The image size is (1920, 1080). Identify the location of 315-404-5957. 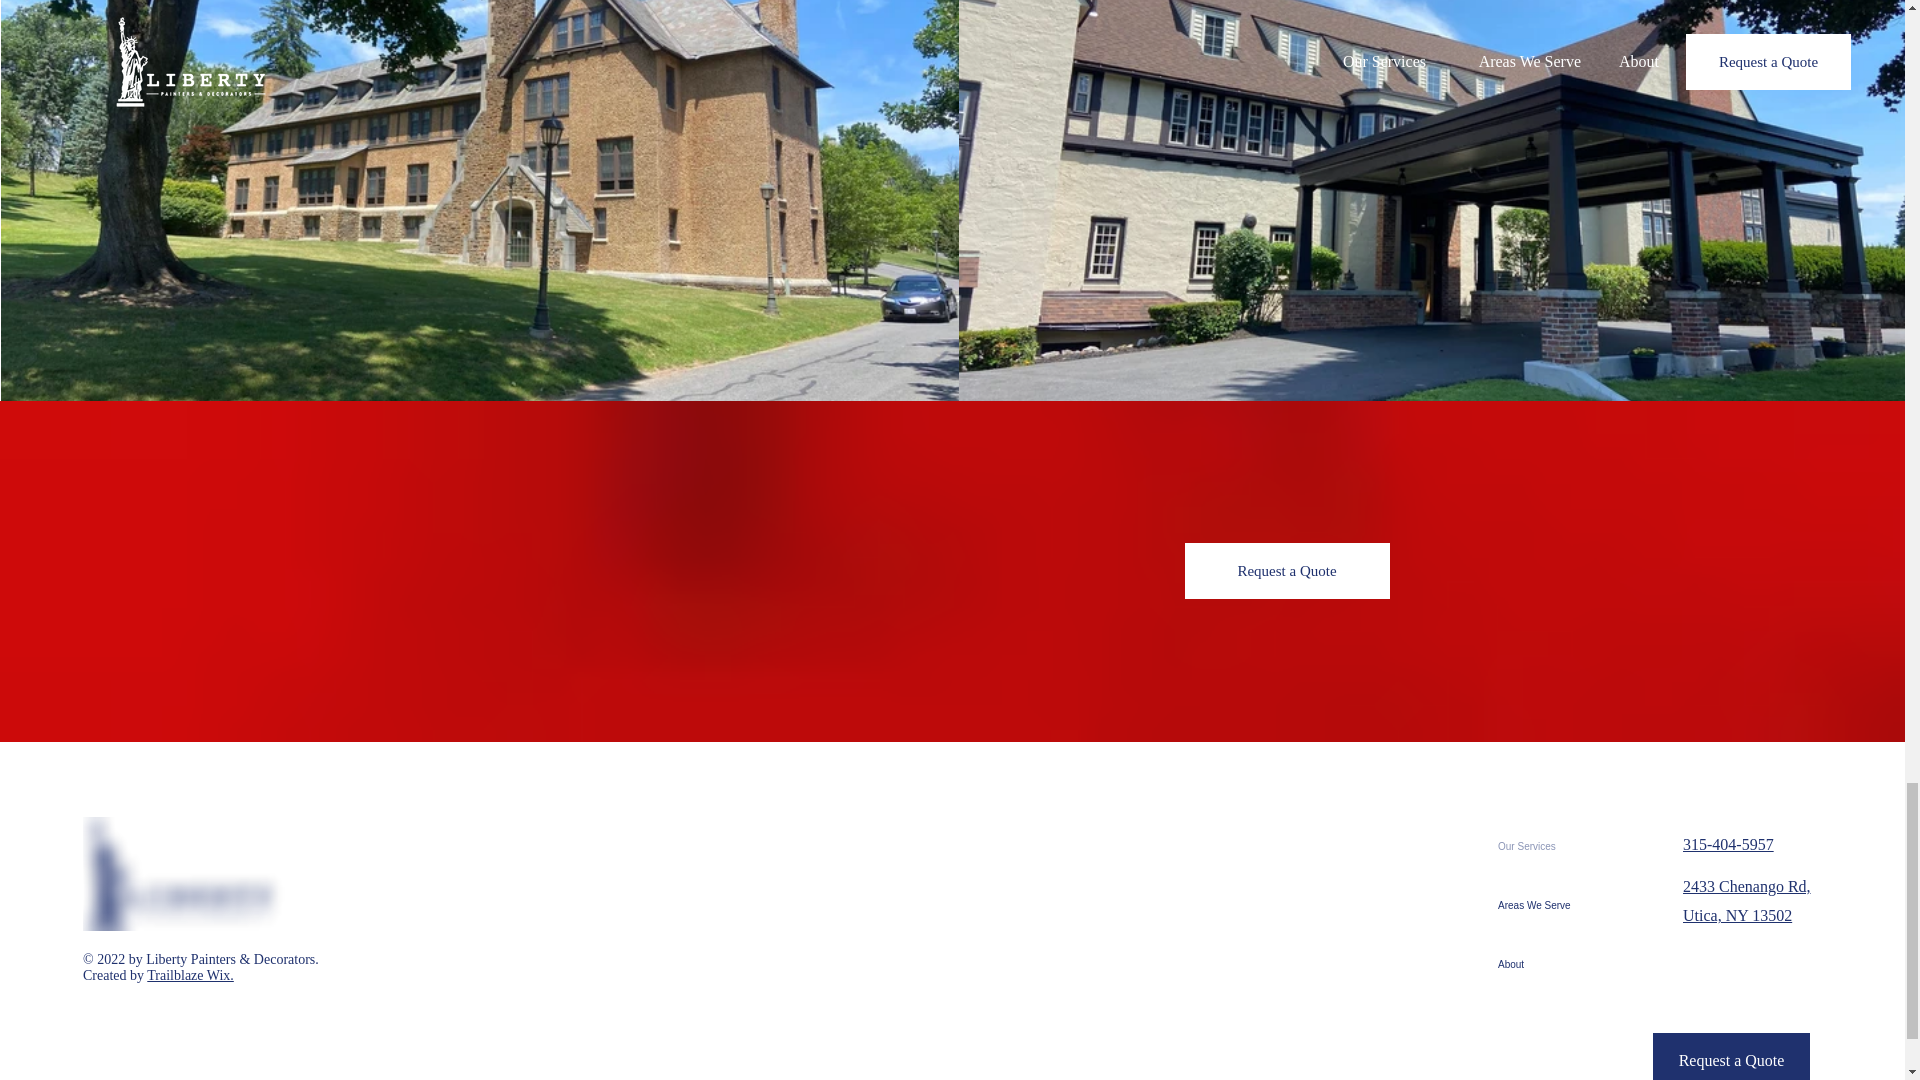
(1728, 844).